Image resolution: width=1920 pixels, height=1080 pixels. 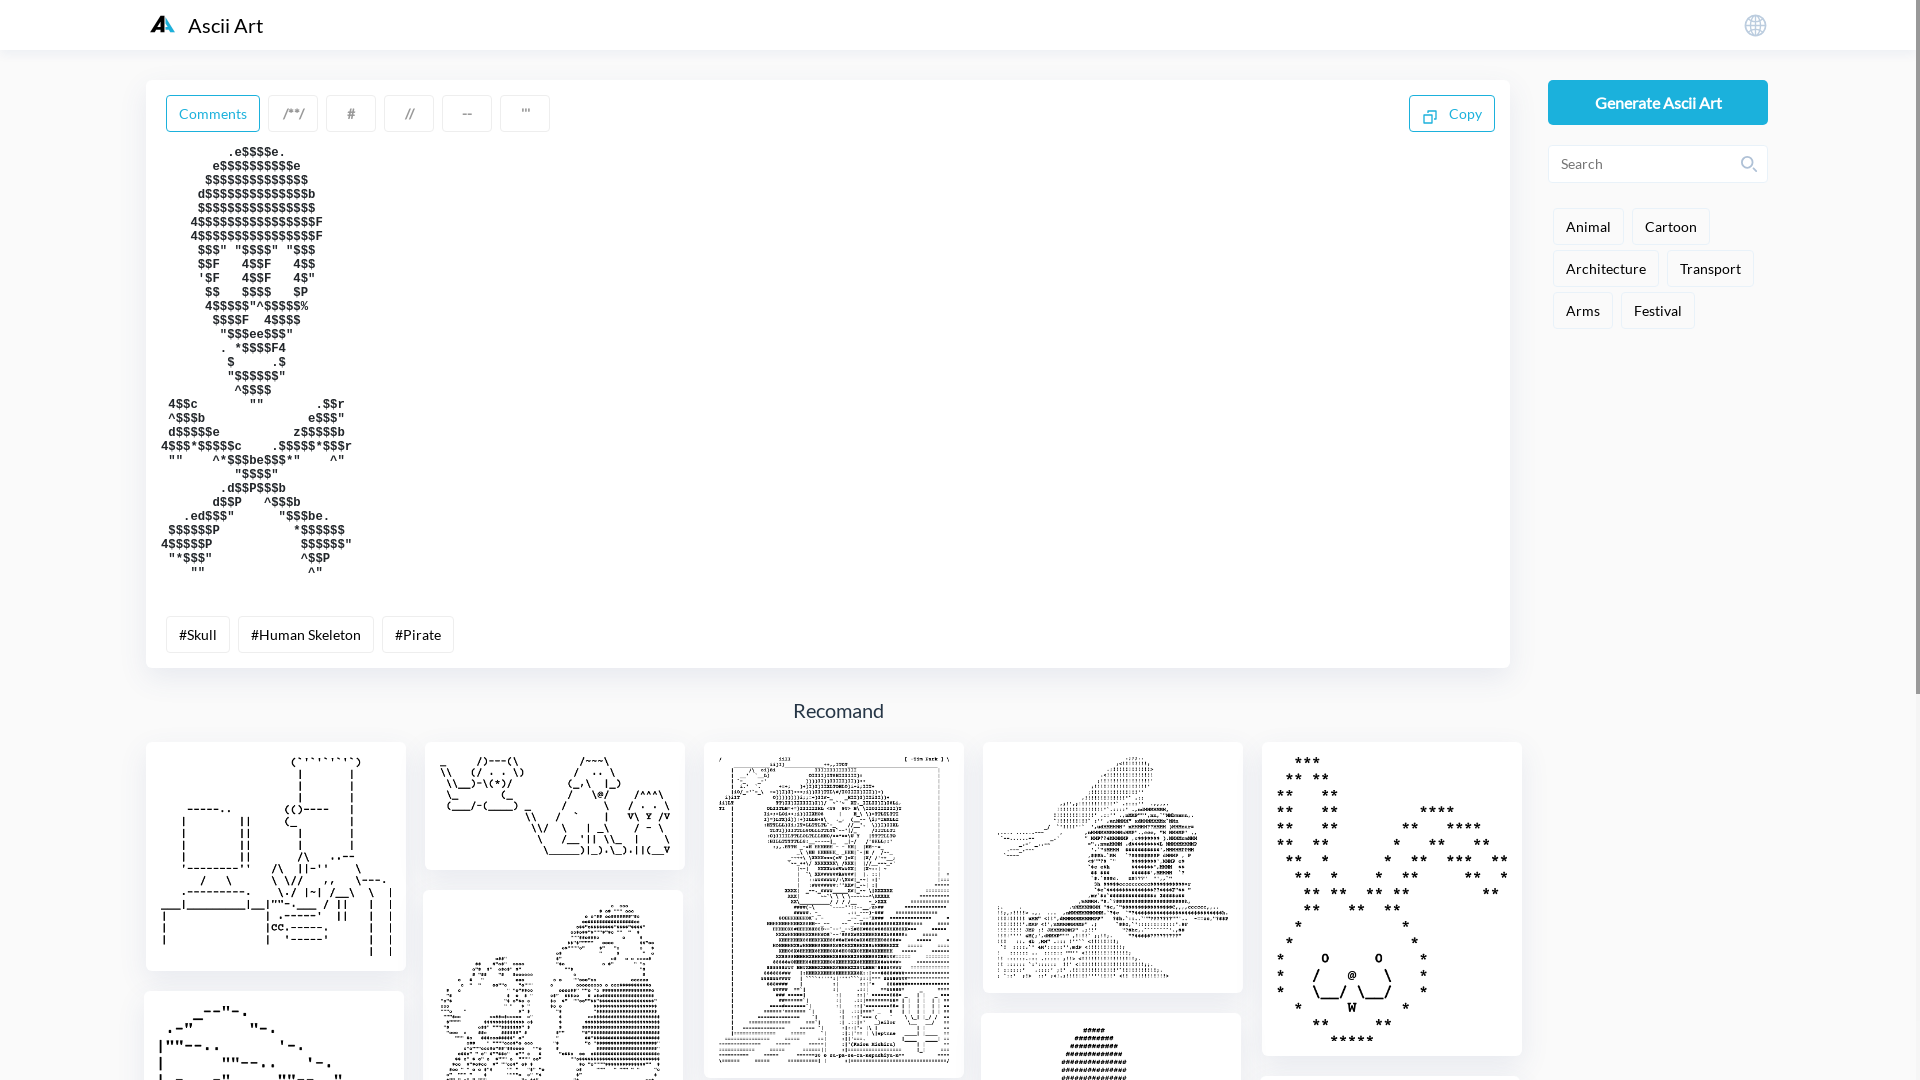 What do you see at coordinates (1113, 868) in the screenshot?
I see `Cartoon Donald Duck` at bounding box center [1113, 868].